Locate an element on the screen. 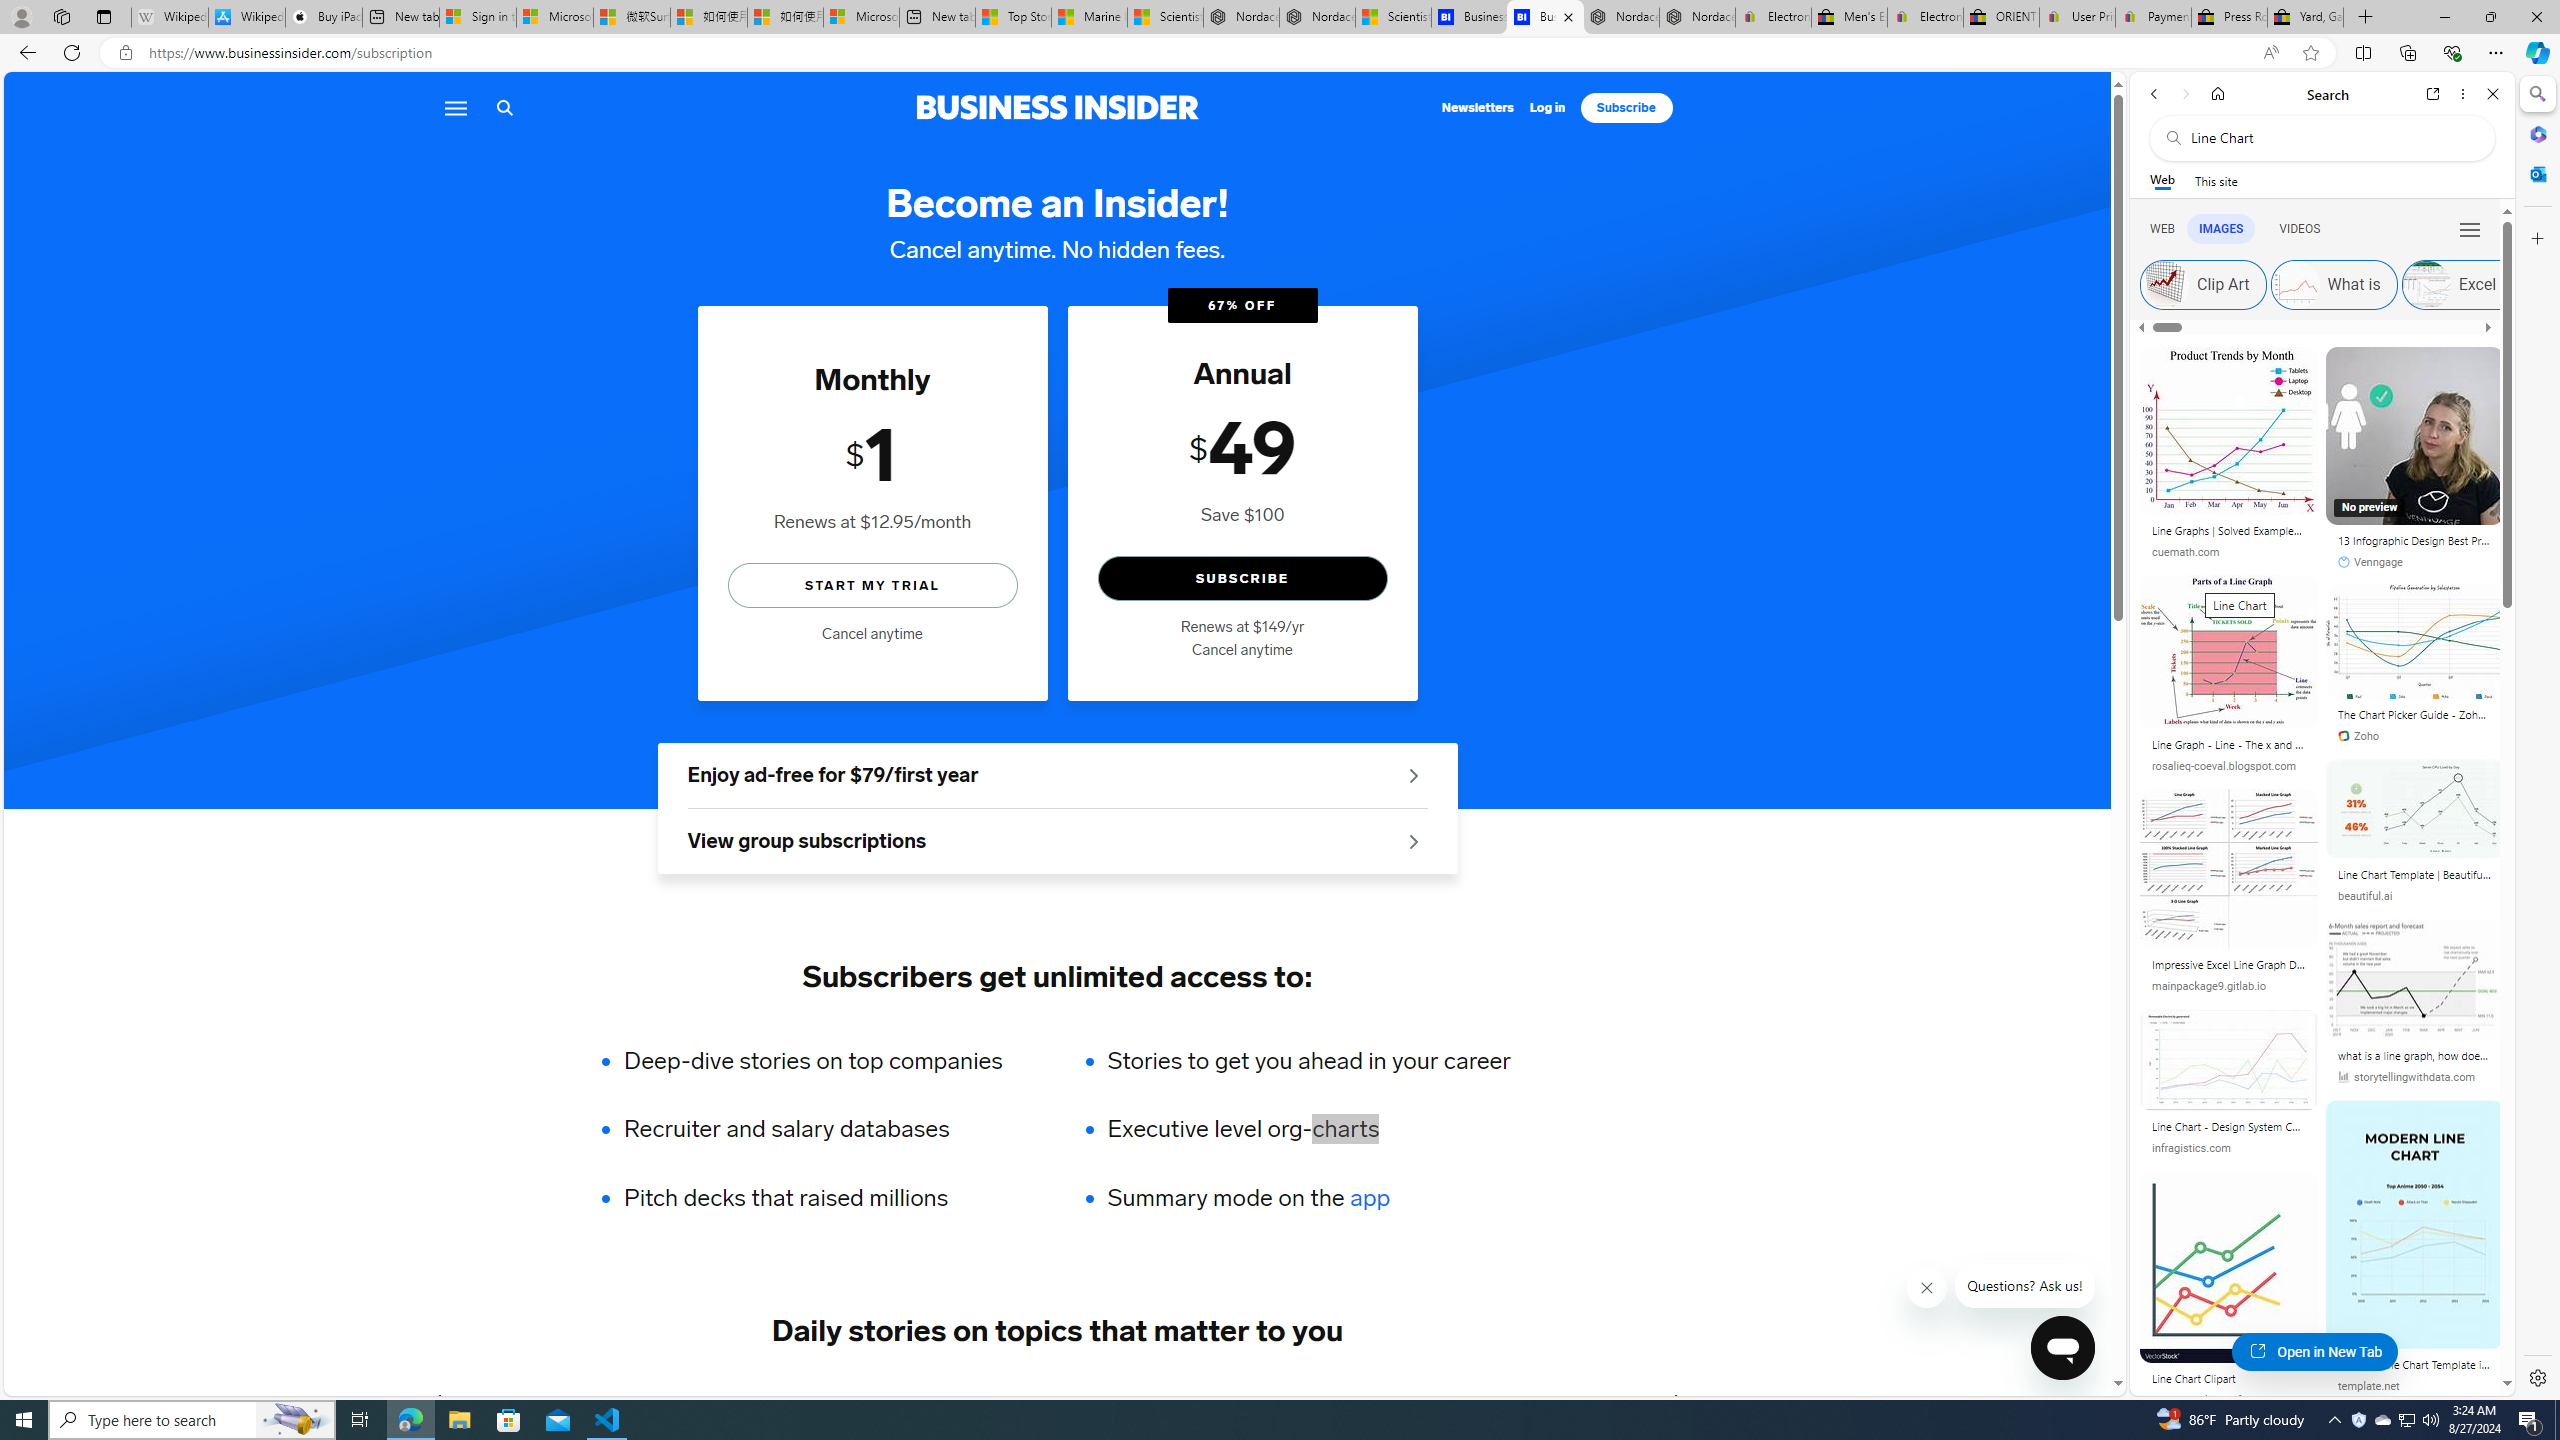  Electronics, Cars, Fashion, Collectibles & More | eBay is located at coordinates (1925, 17).